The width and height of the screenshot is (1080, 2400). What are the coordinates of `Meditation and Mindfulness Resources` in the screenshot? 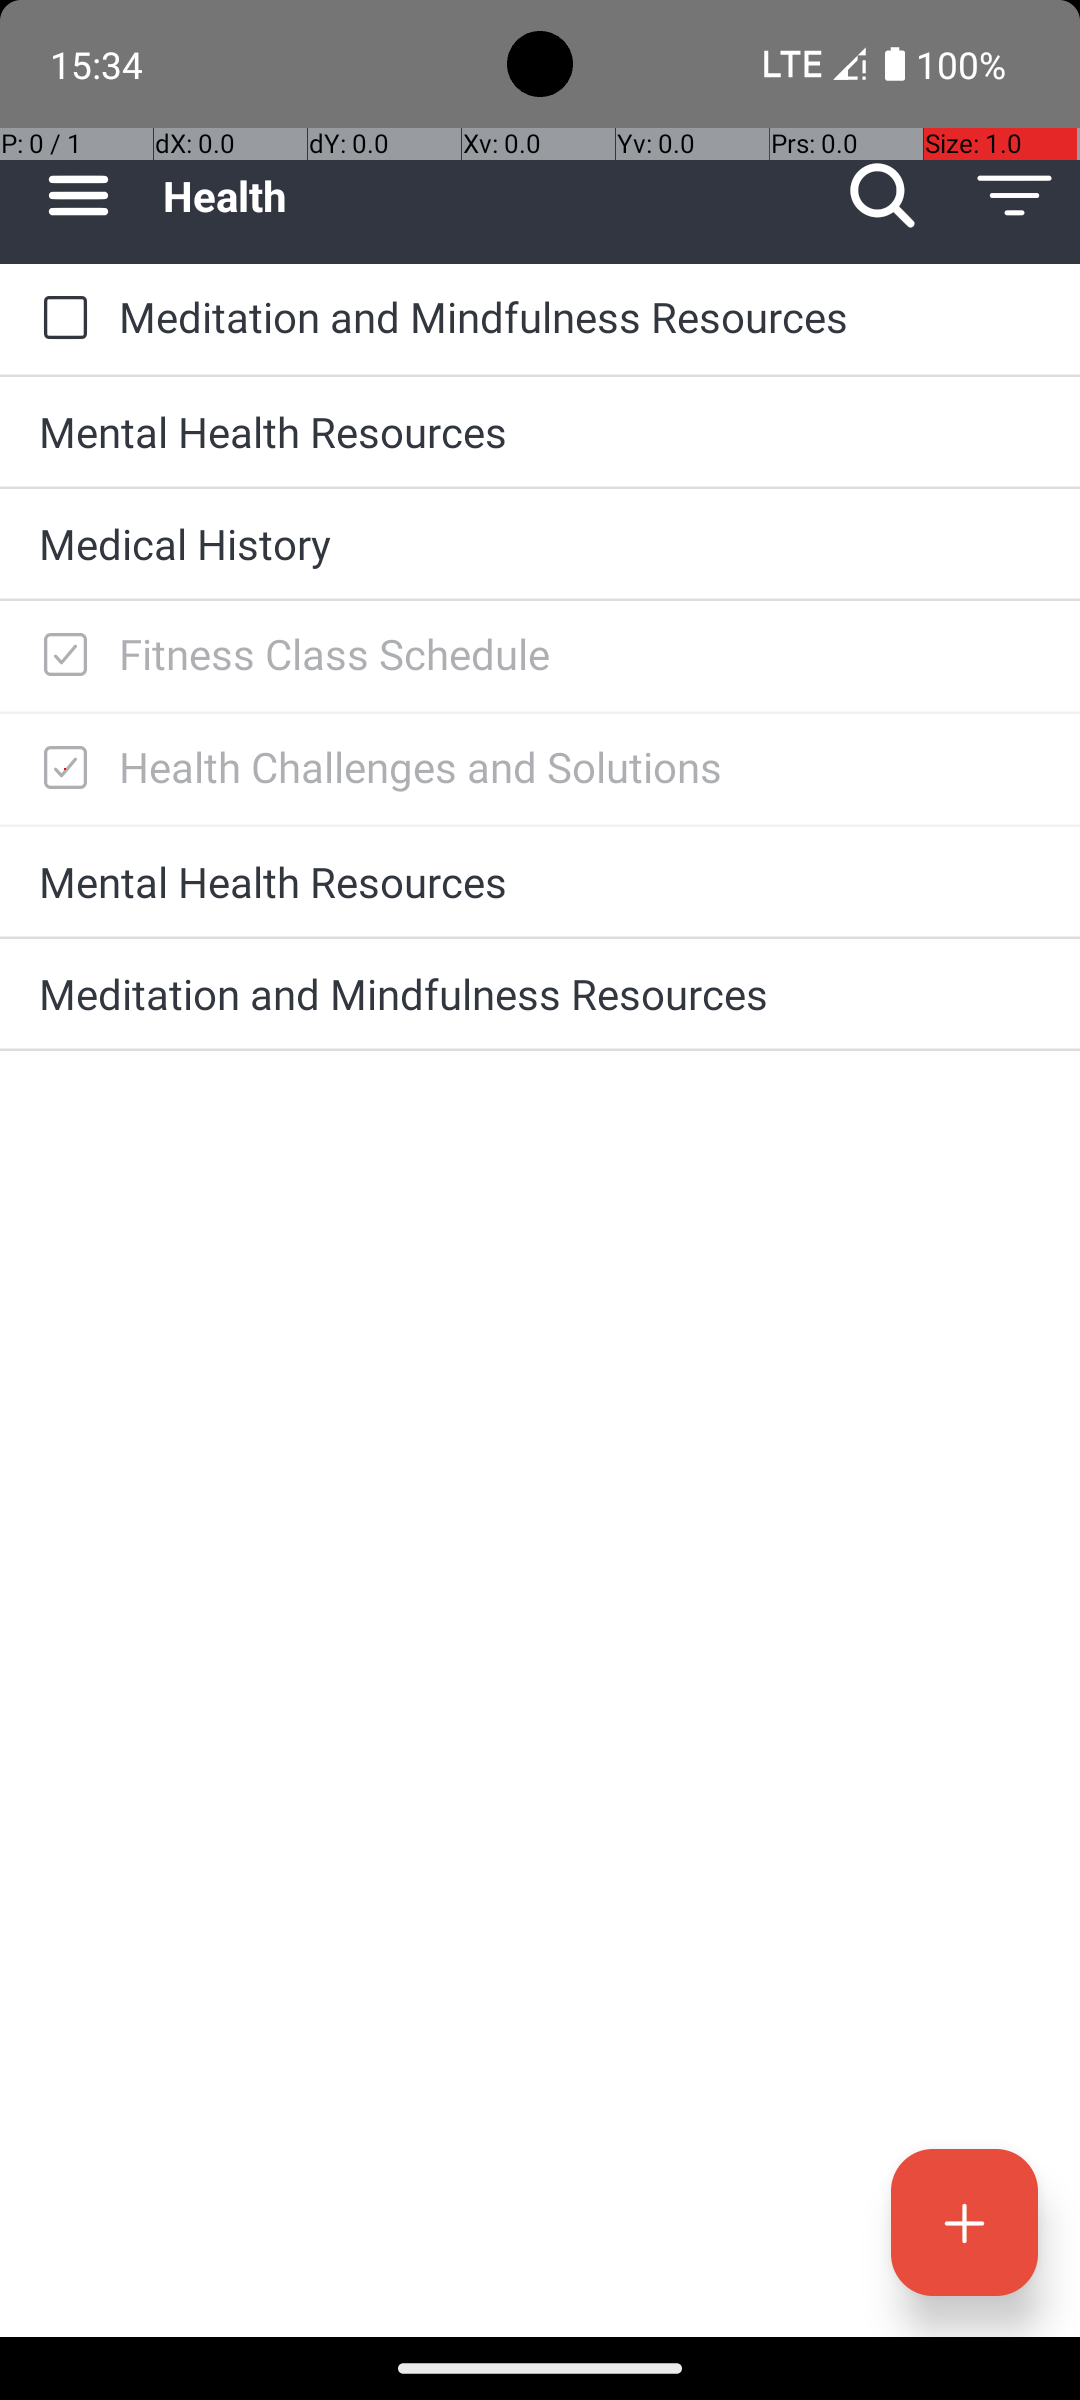 It's located at (580, 316).